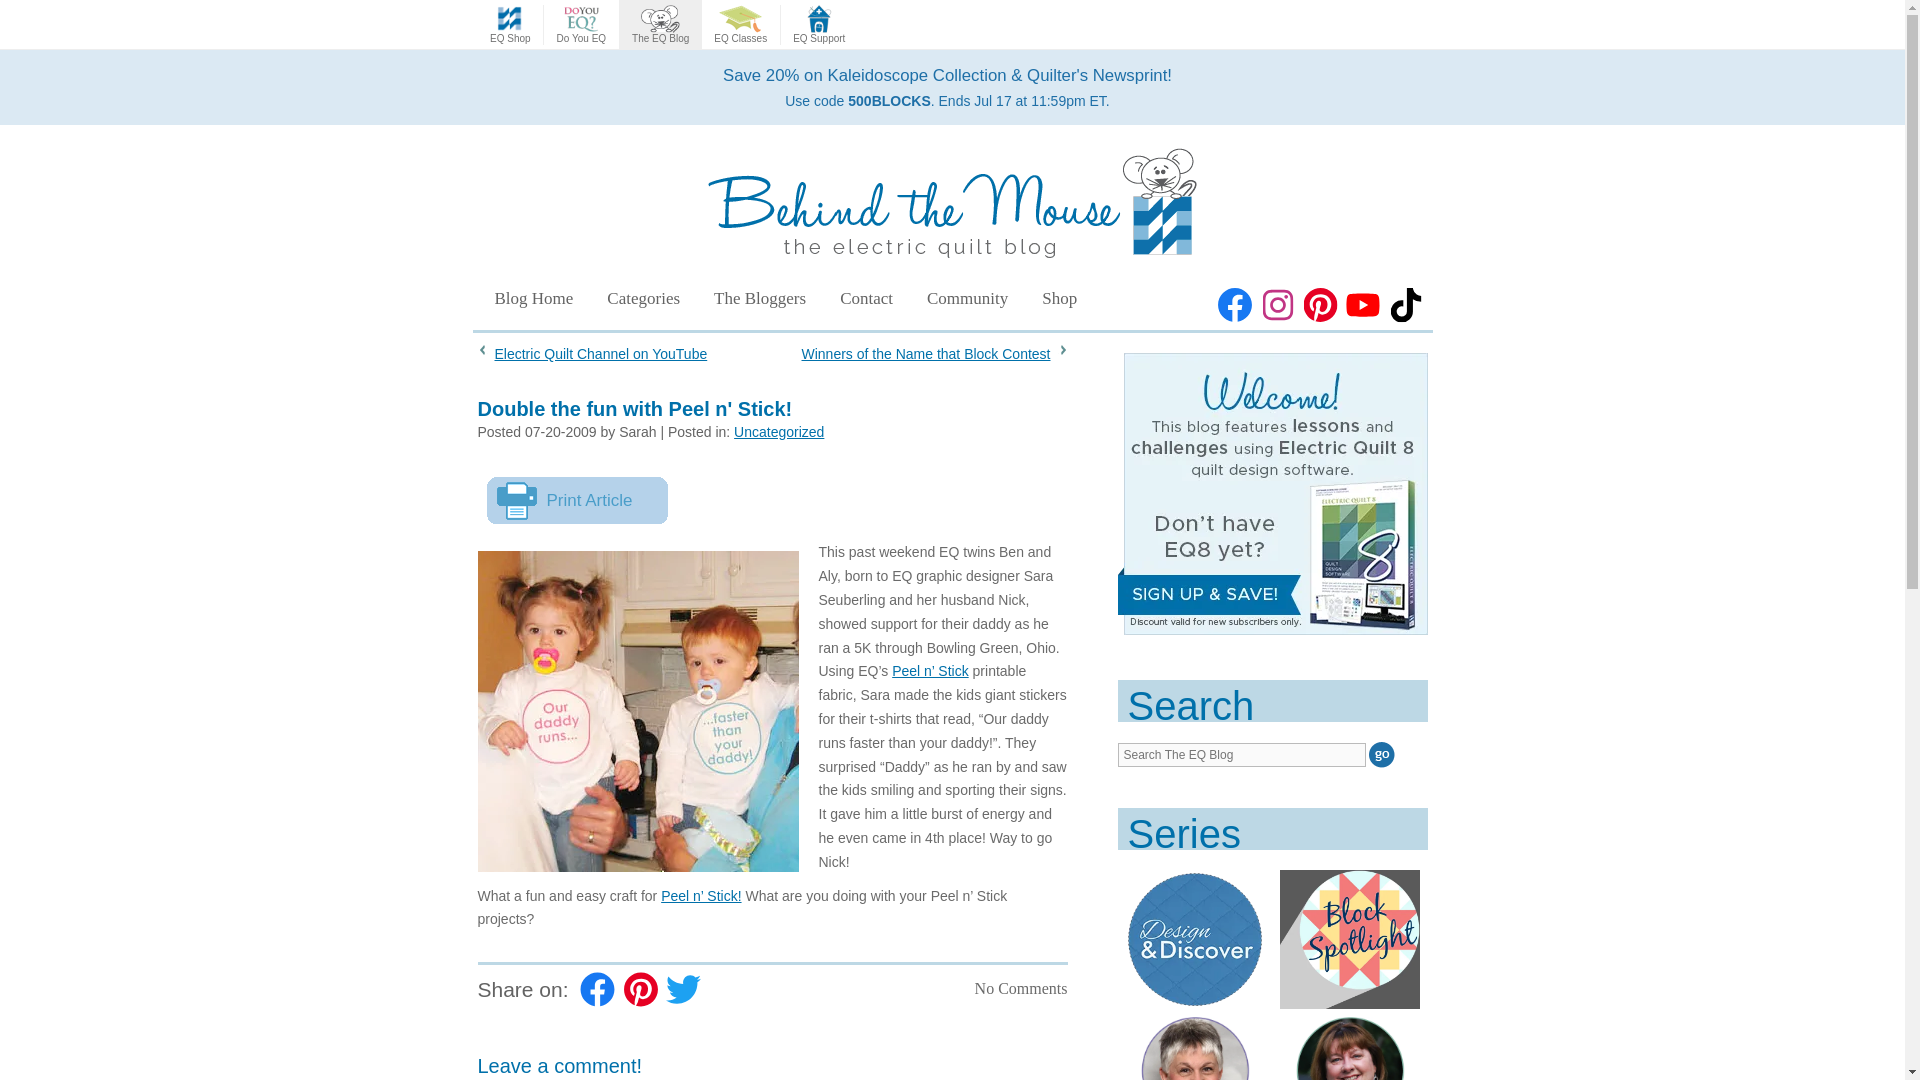  Describe the element at coordinates (1241, 754) in the screenshot. I see `Search for:` at that location.